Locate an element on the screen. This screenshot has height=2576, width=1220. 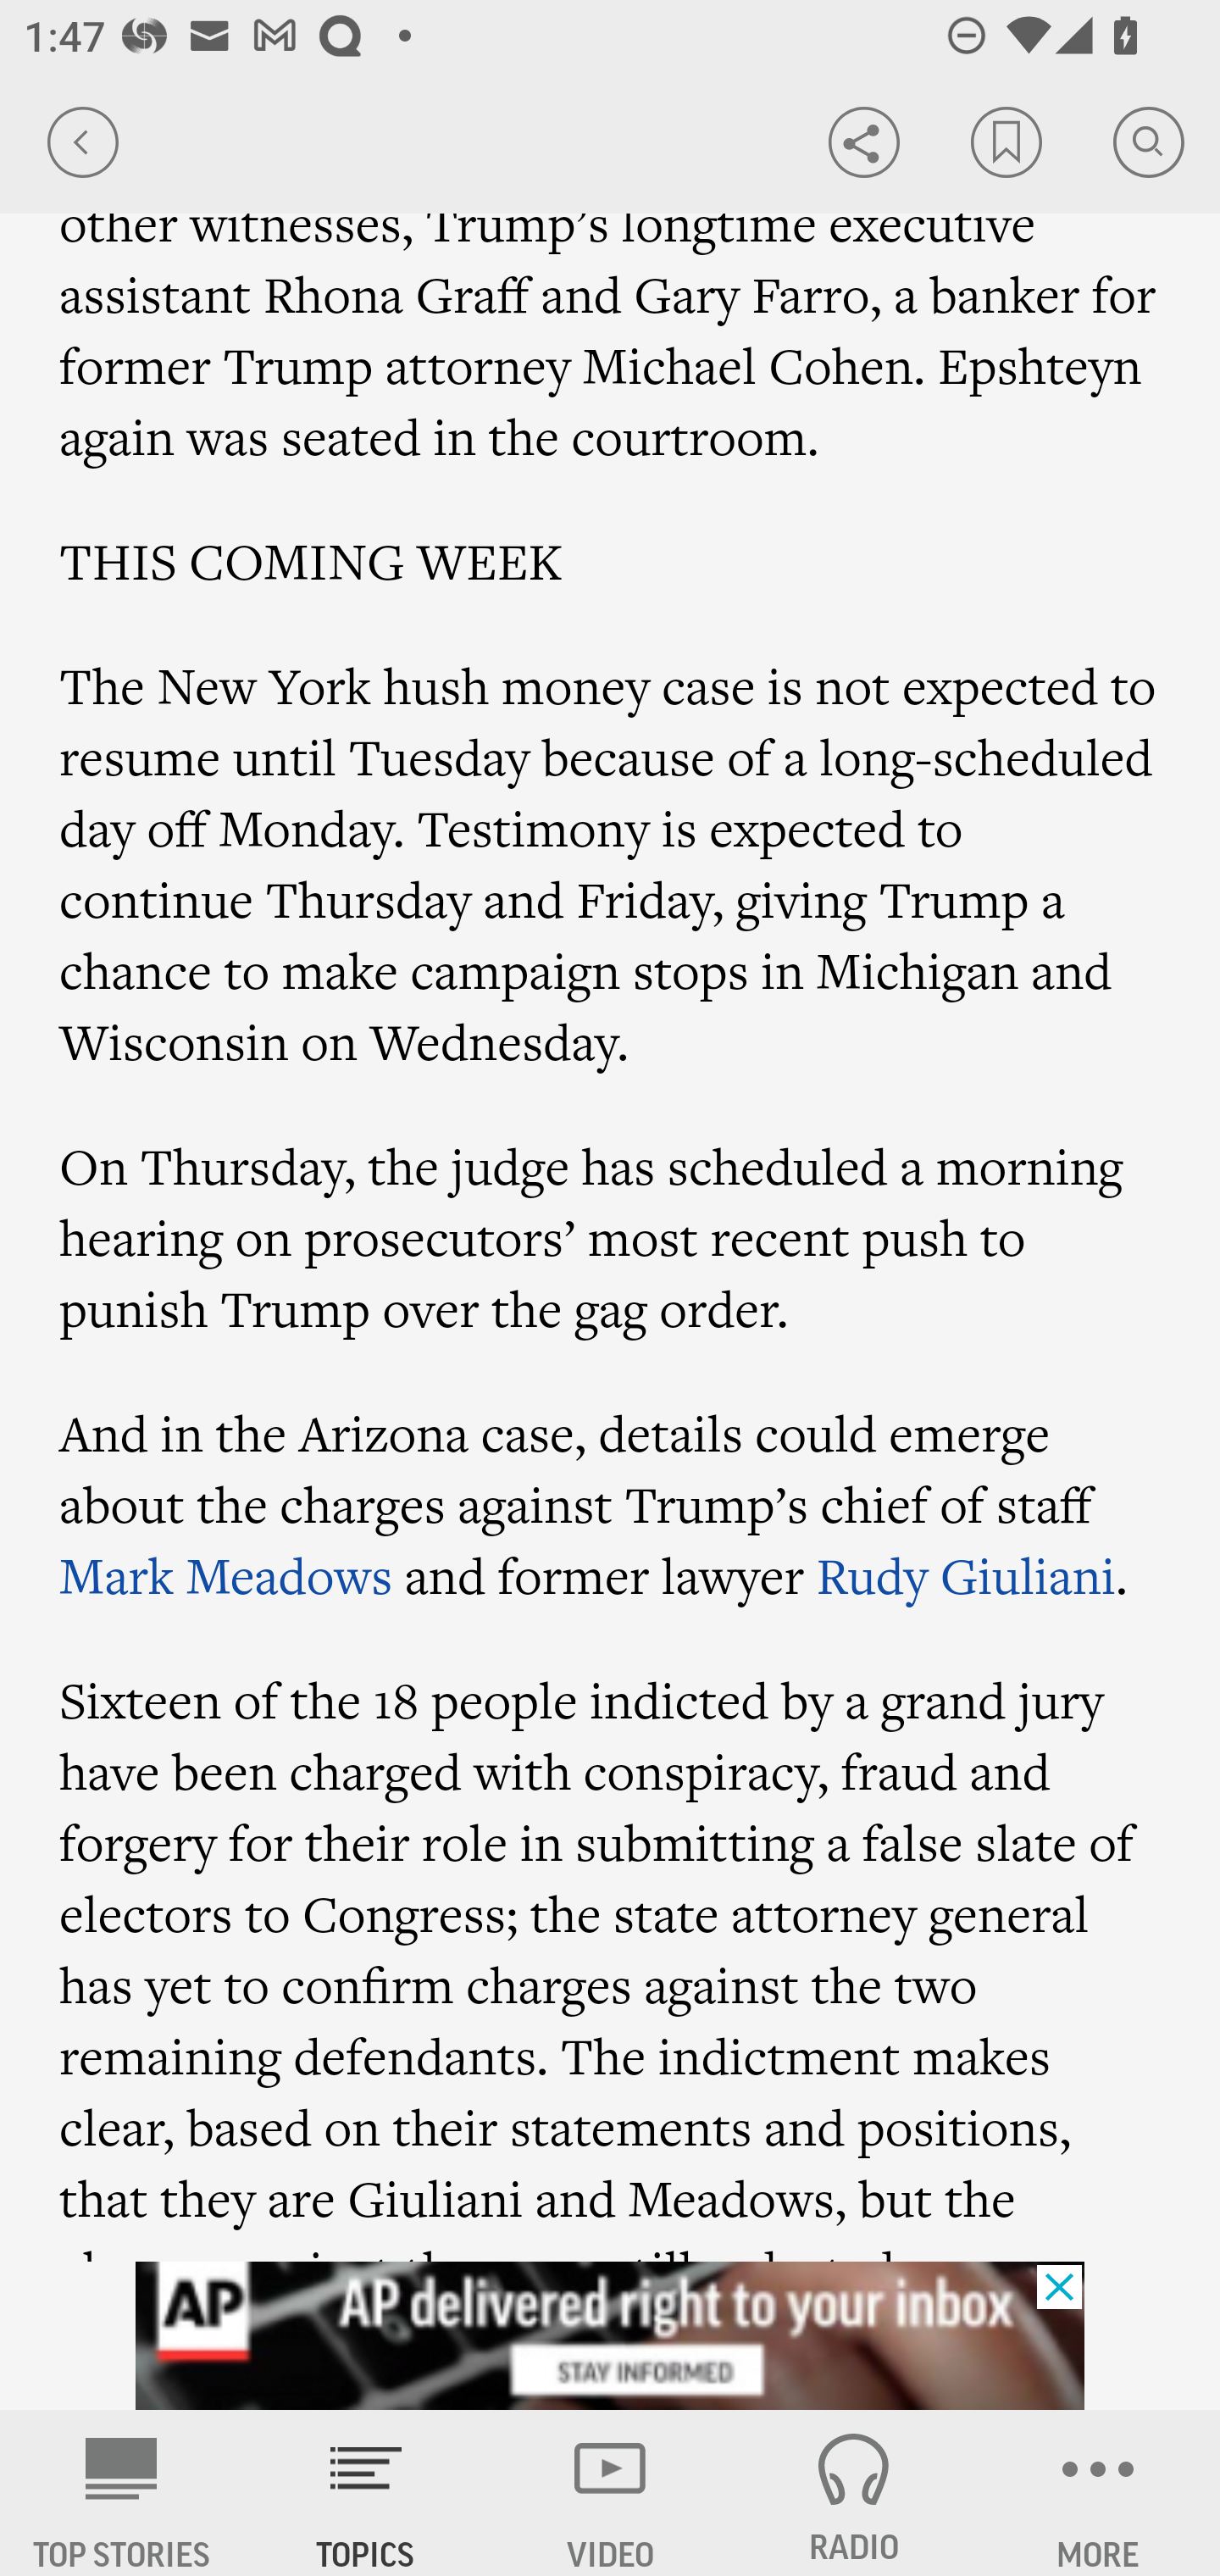
Rudy Giuliani is located at coordinates (966, 1573).